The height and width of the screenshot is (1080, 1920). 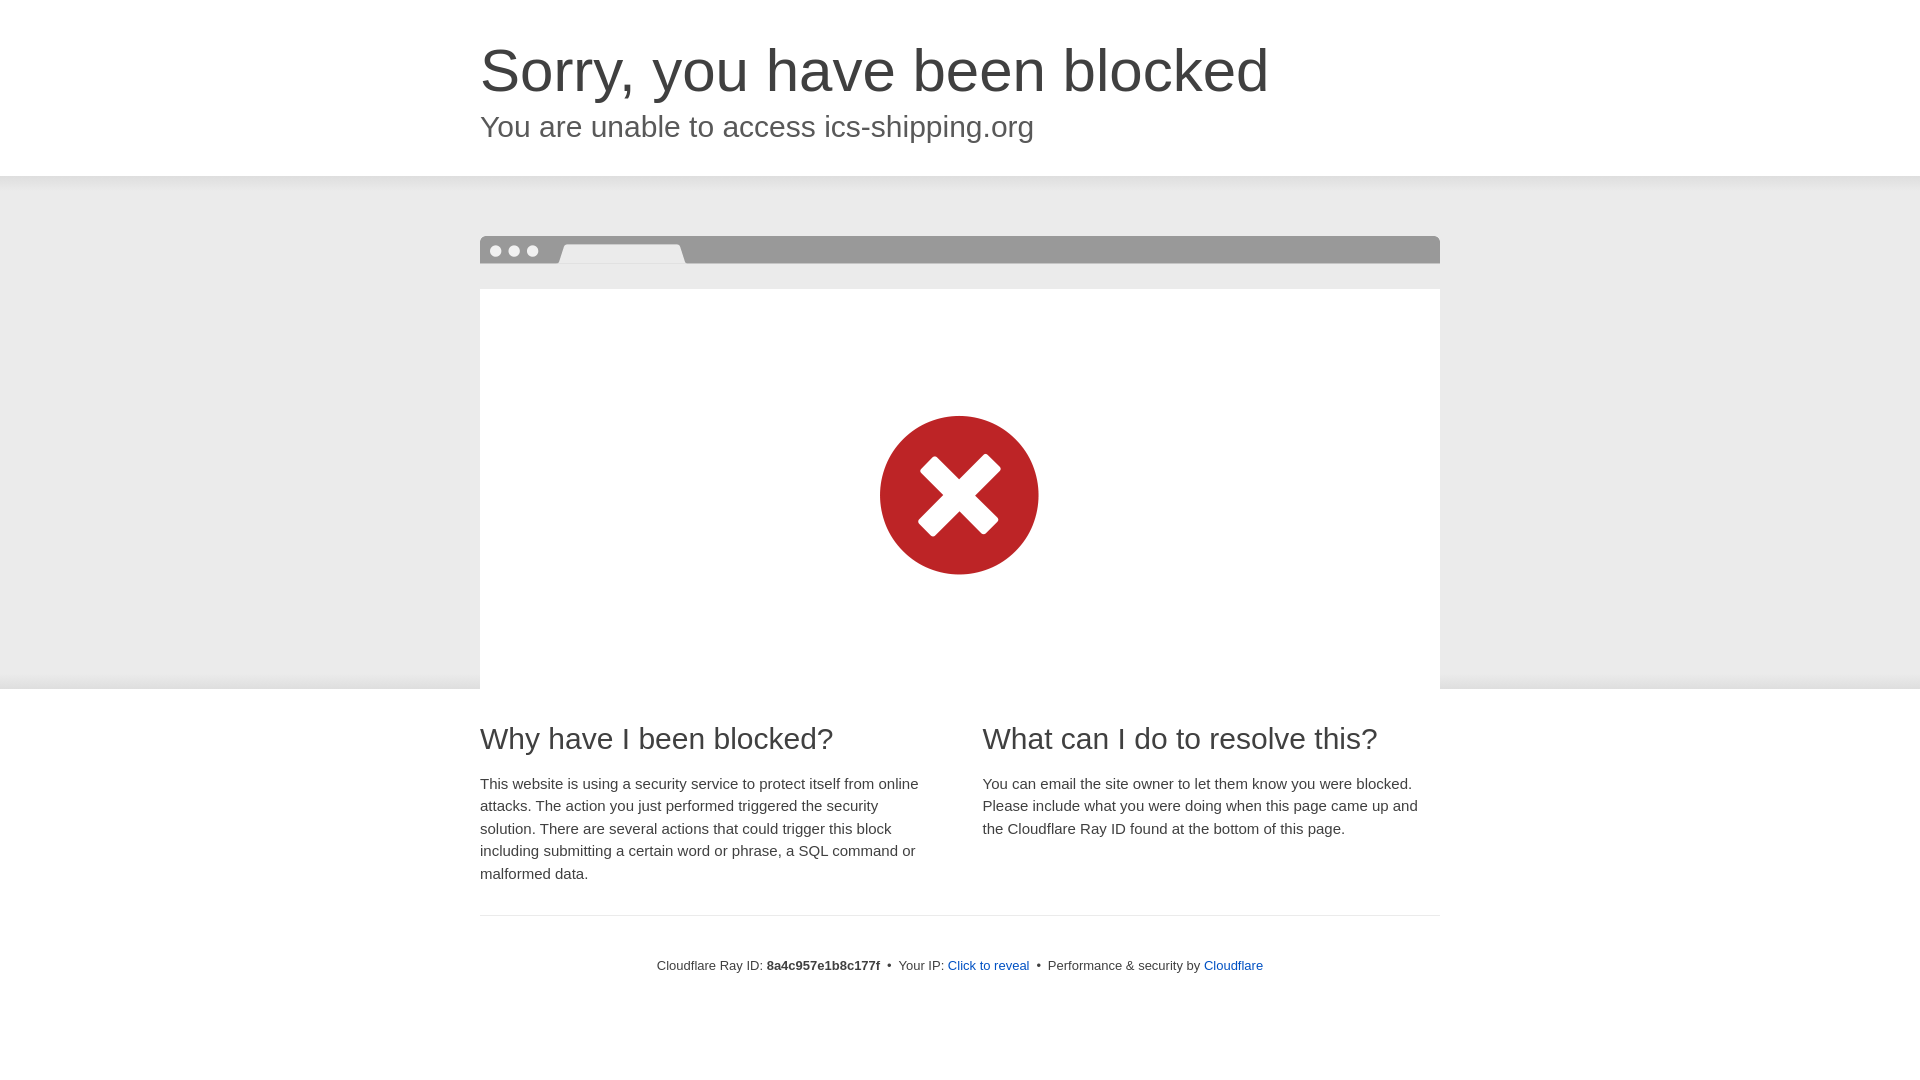 What do you see at coordinates (1233, 965) in the screenshot?
I see `Cloudflare` at bounding box center [1233, 965].